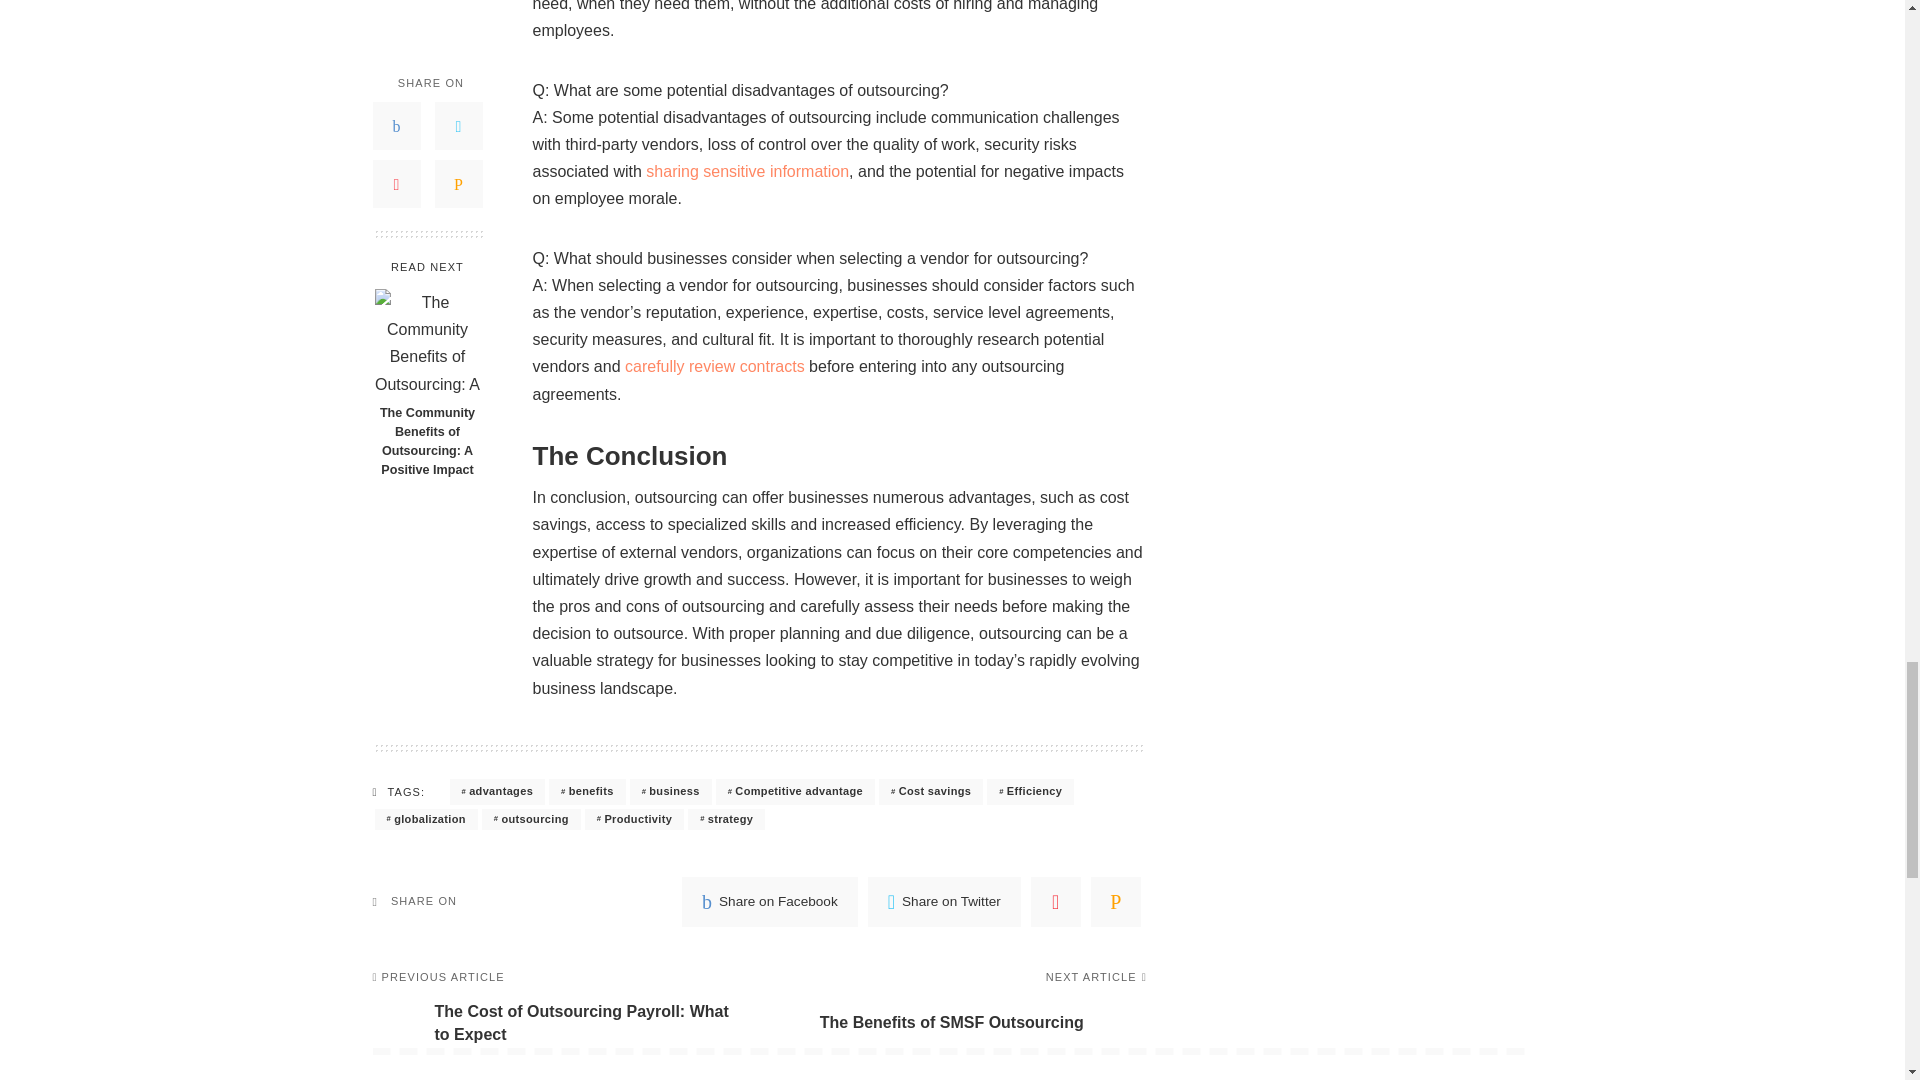 Image resolution: width=1920 pixels, height=1080 pixels. What do you see at coordinates (587, 791) in the screenshot?
I see `benefits` at bounding box center [587, 791].